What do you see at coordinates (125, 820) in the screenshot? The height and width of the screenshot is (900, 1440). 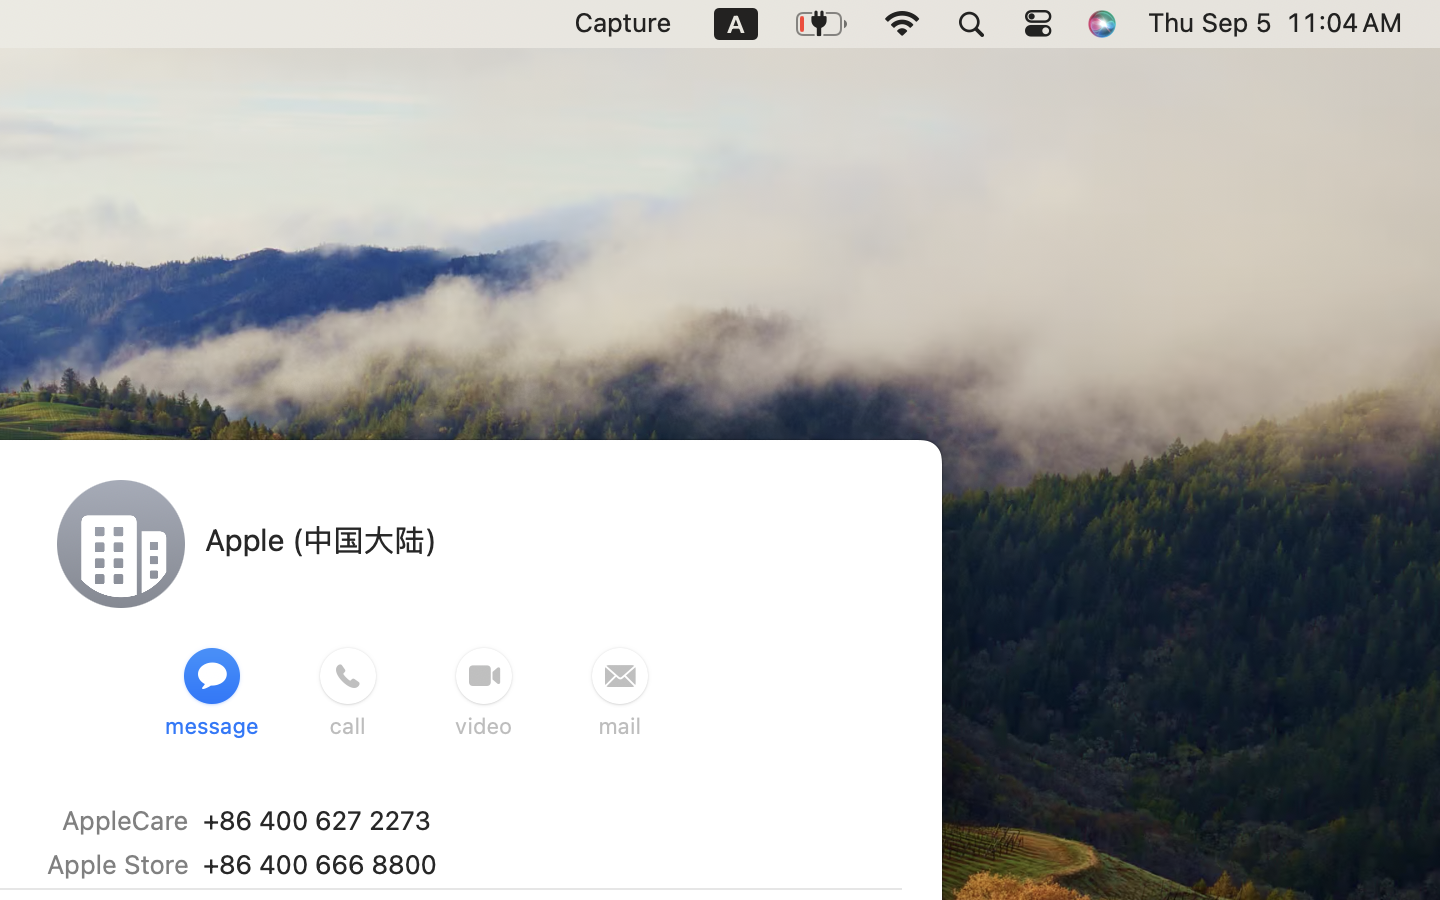 I see `AppleCare` at bounding box center [125, 820].